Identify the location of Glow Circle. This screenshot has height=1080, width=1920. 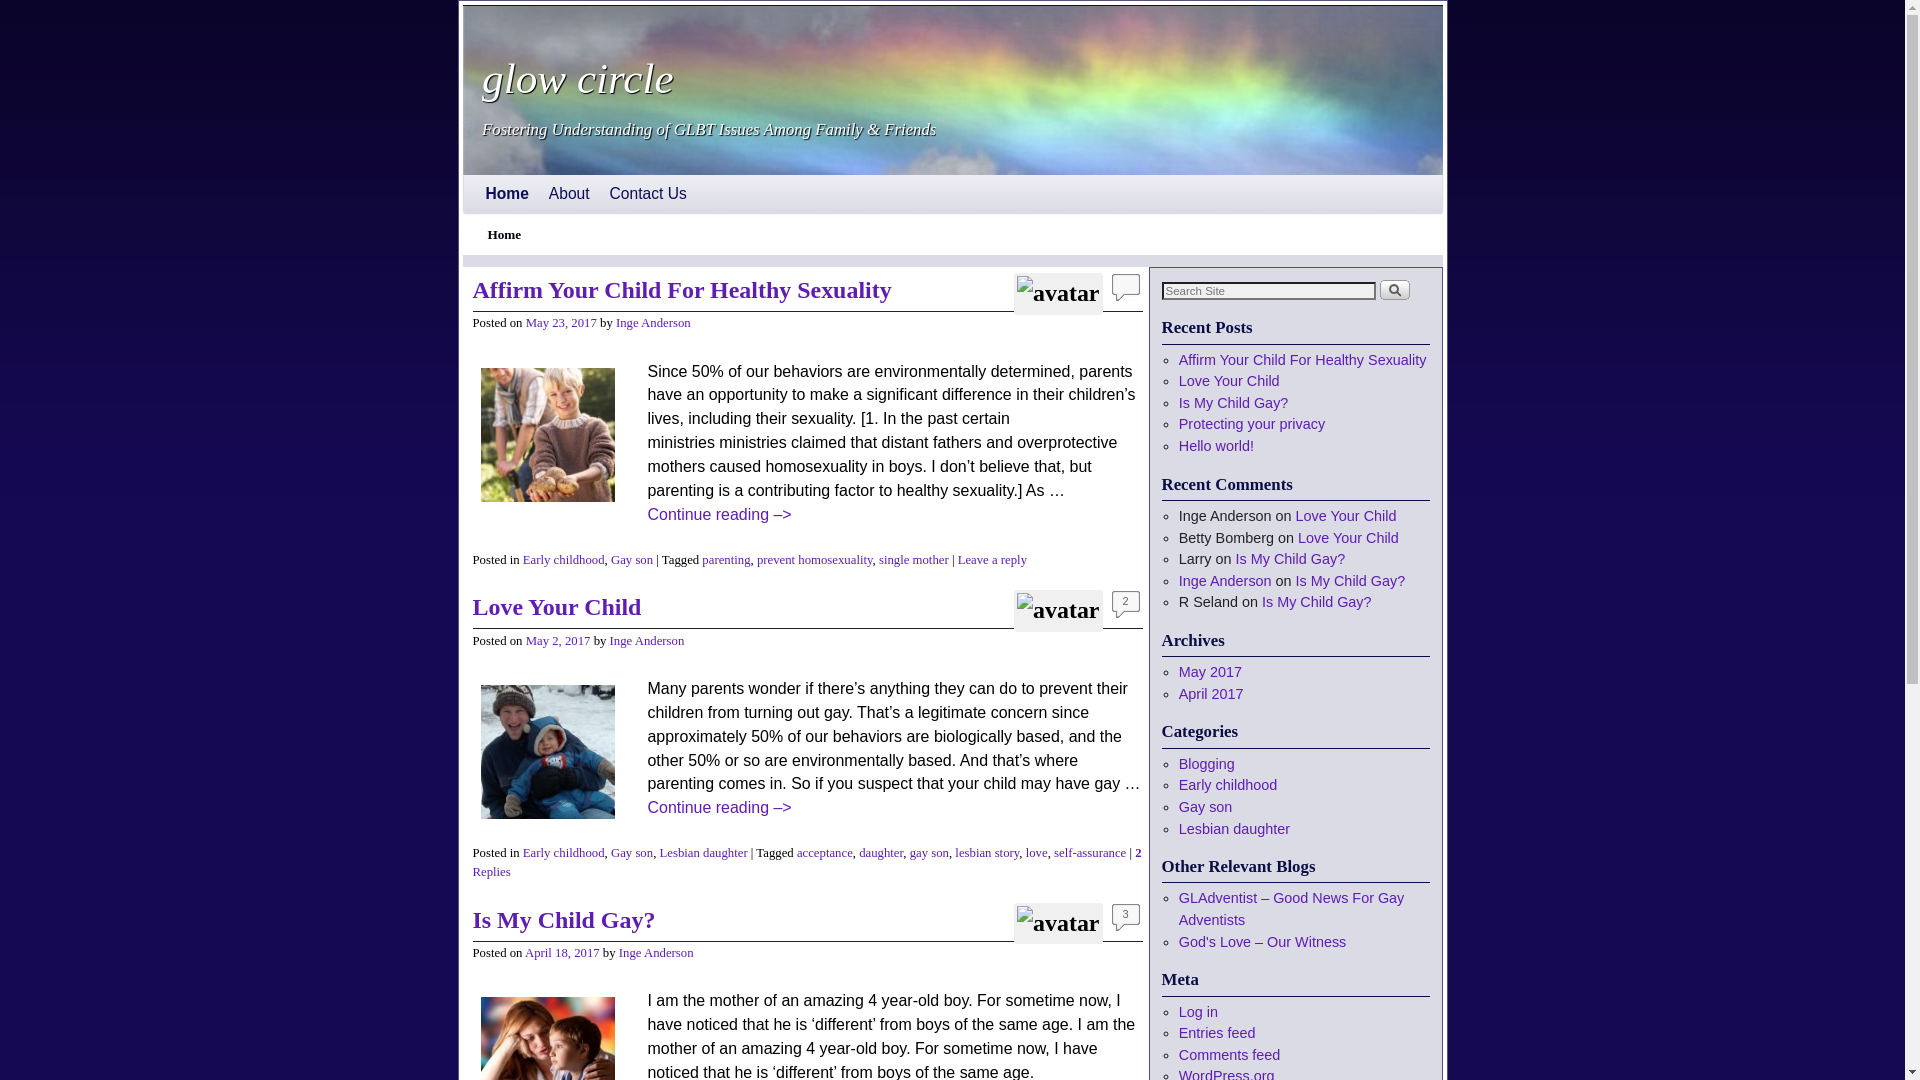
(952, 90).